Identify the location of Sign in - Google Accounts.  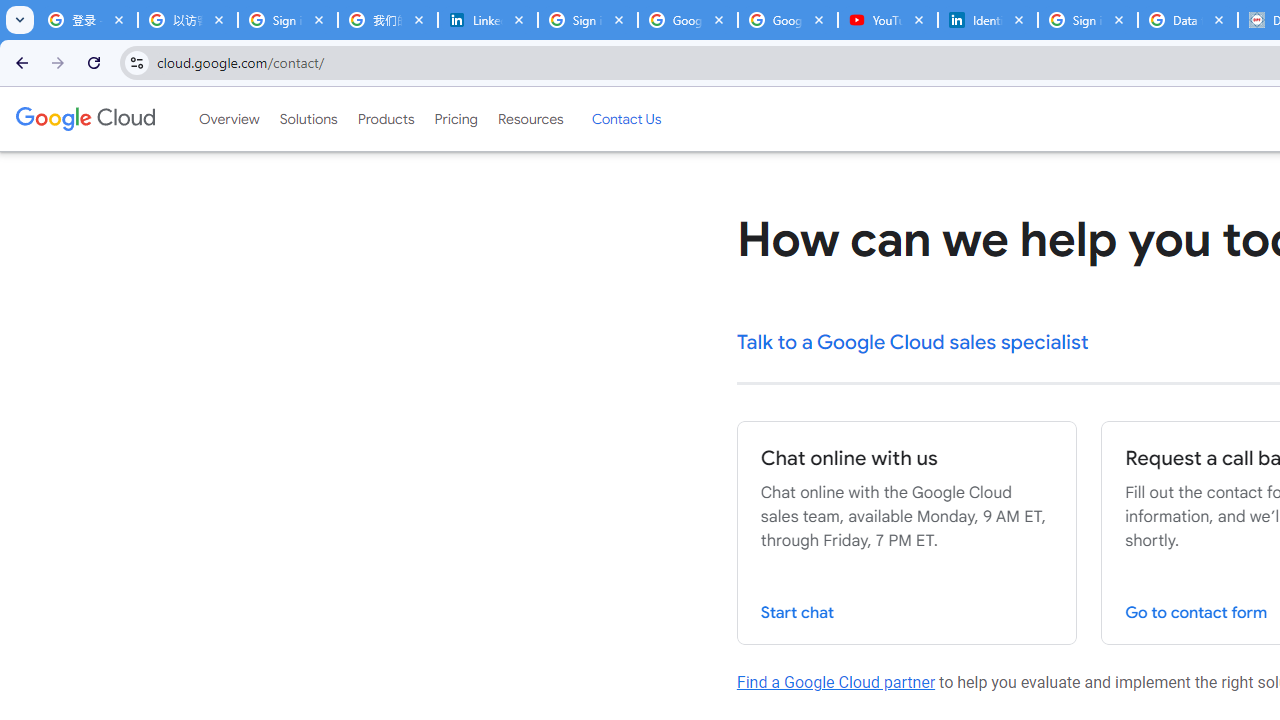
(288, 20).